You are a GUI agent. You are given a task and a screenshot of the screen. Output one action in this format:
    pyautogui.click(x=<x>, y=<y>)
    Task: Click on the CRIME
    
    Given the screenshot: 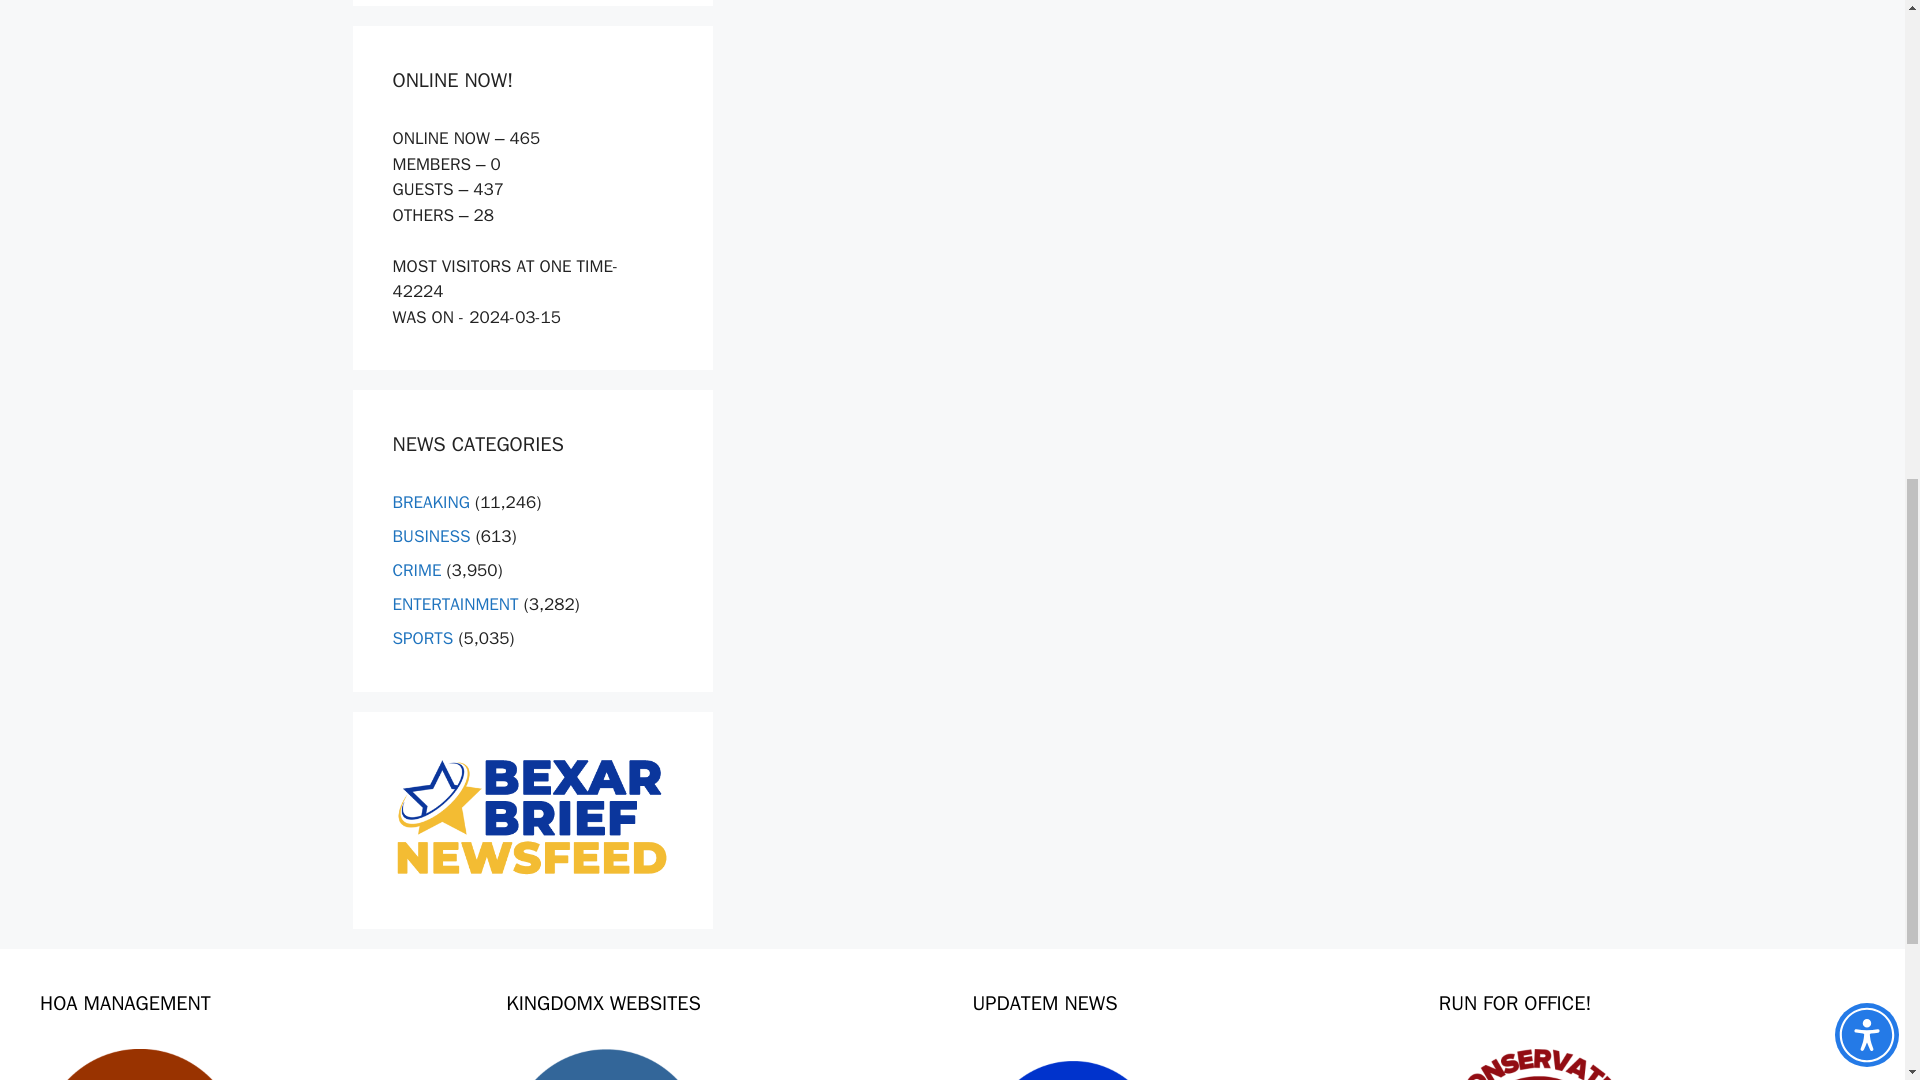 What is the action you would take?
    pyautogui.click(x=416, y=570)
    